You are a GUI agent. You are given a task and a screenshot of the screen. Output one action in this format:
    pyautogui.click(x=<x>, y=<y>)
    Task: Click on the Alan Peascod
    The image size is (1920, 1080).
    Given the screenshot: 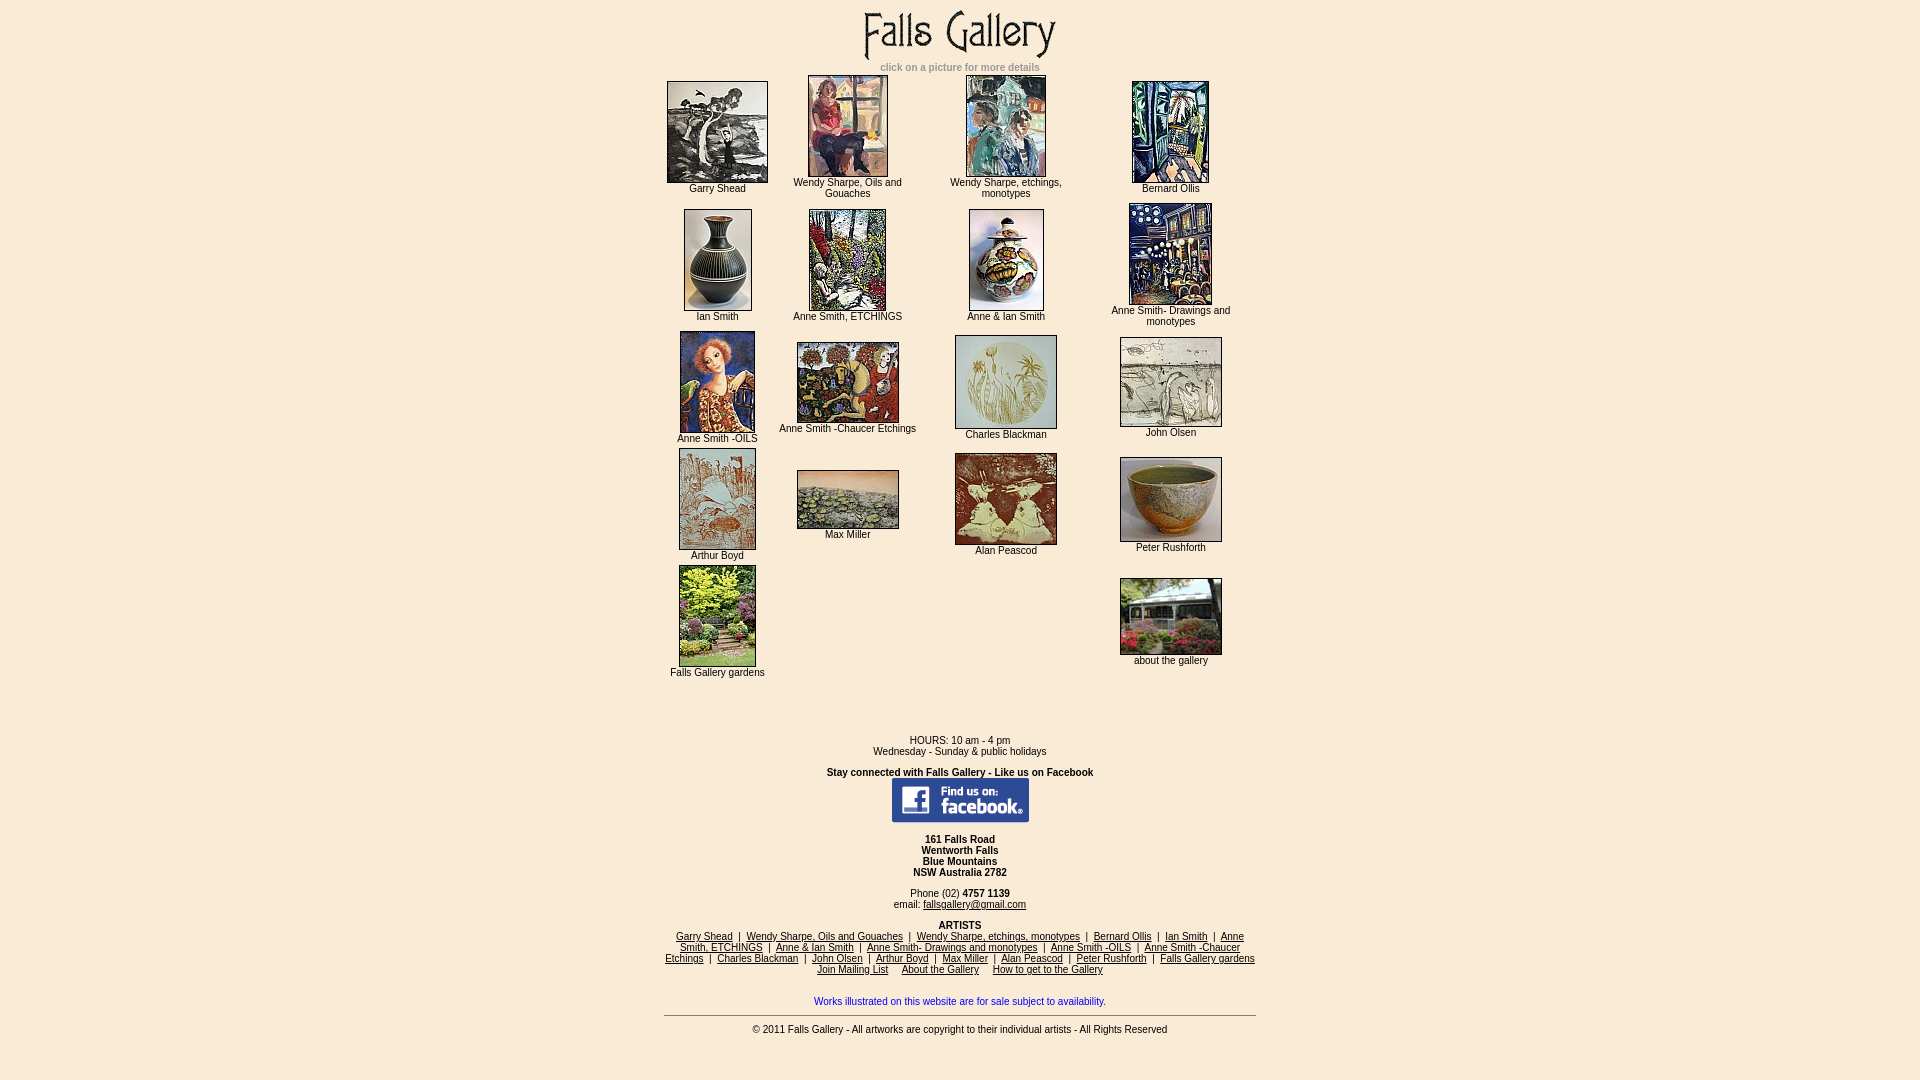 What is the action you would take?
    pyautogui.click(x=1032, y=958)
    